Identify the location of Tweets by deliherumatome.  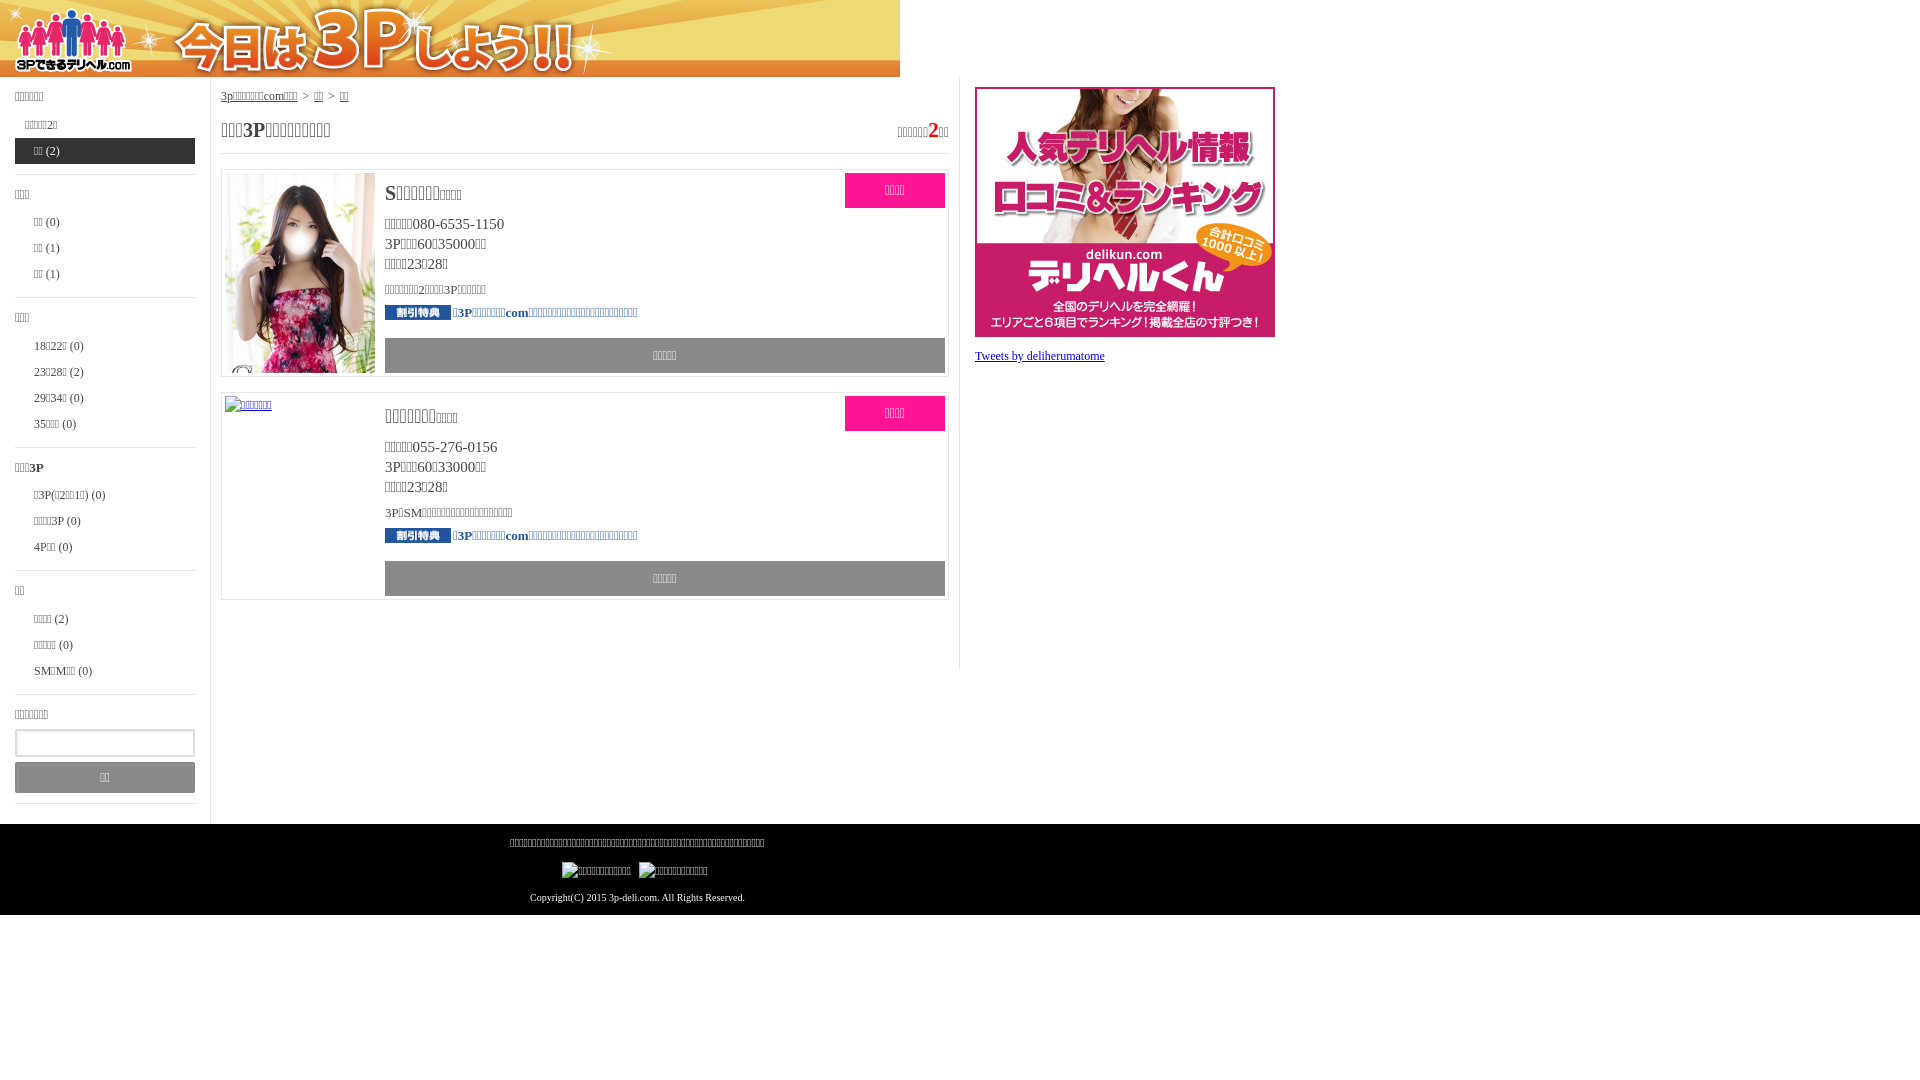
(1040, 356).